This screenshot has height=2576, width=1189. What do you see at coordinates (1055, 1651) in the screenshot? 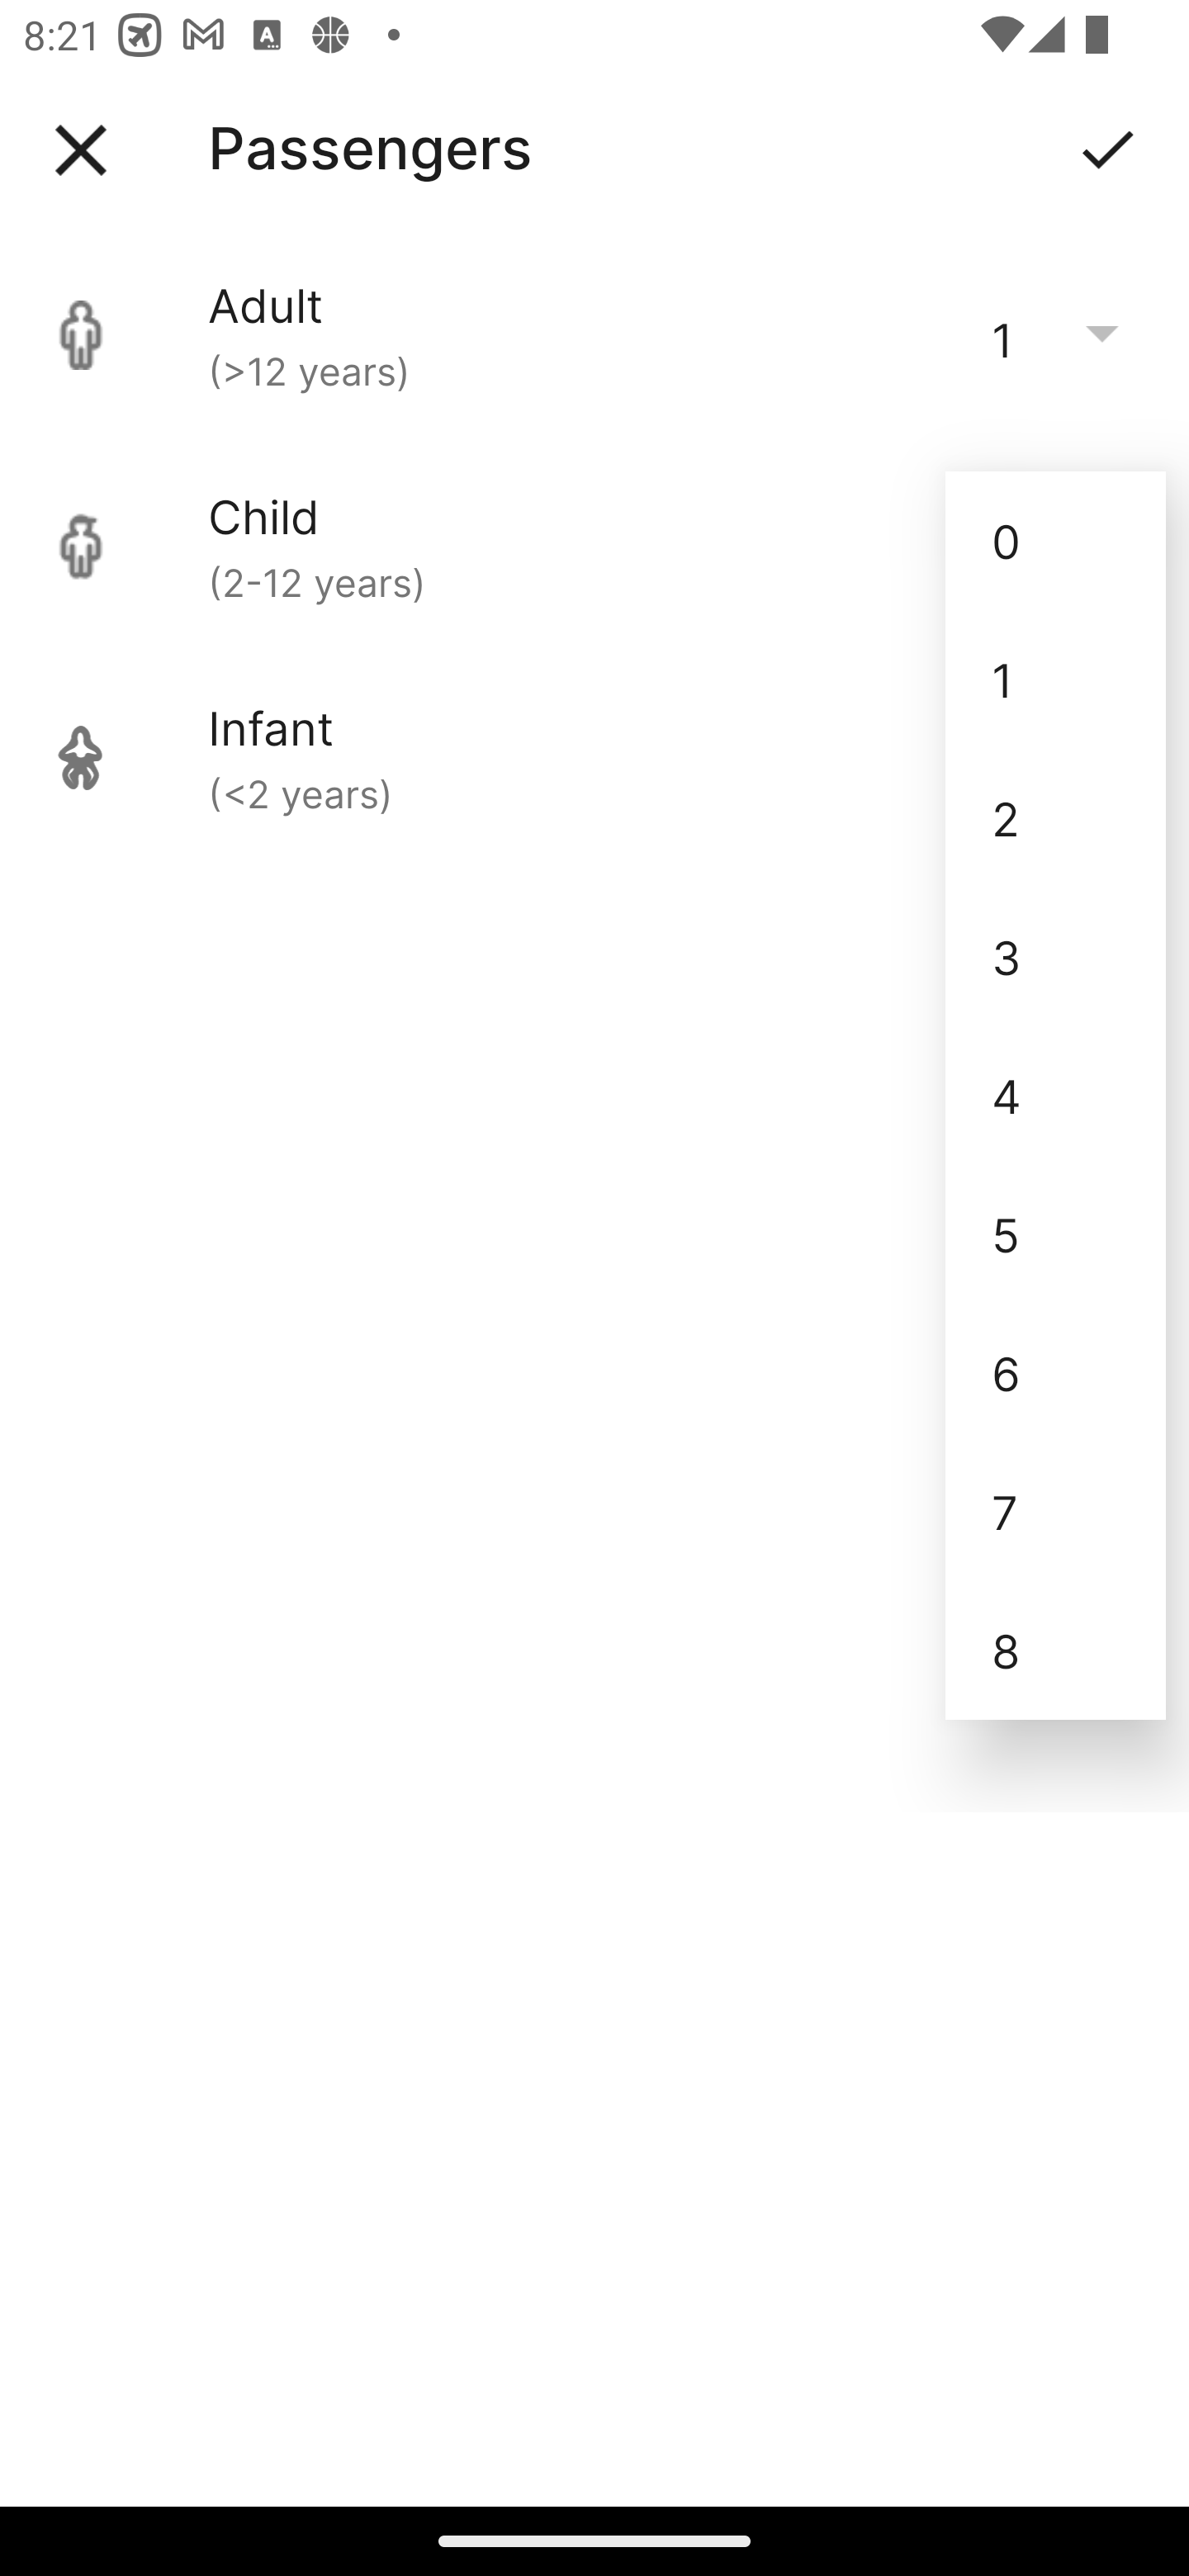
I see `8` at bounding box center [1055, 1651].